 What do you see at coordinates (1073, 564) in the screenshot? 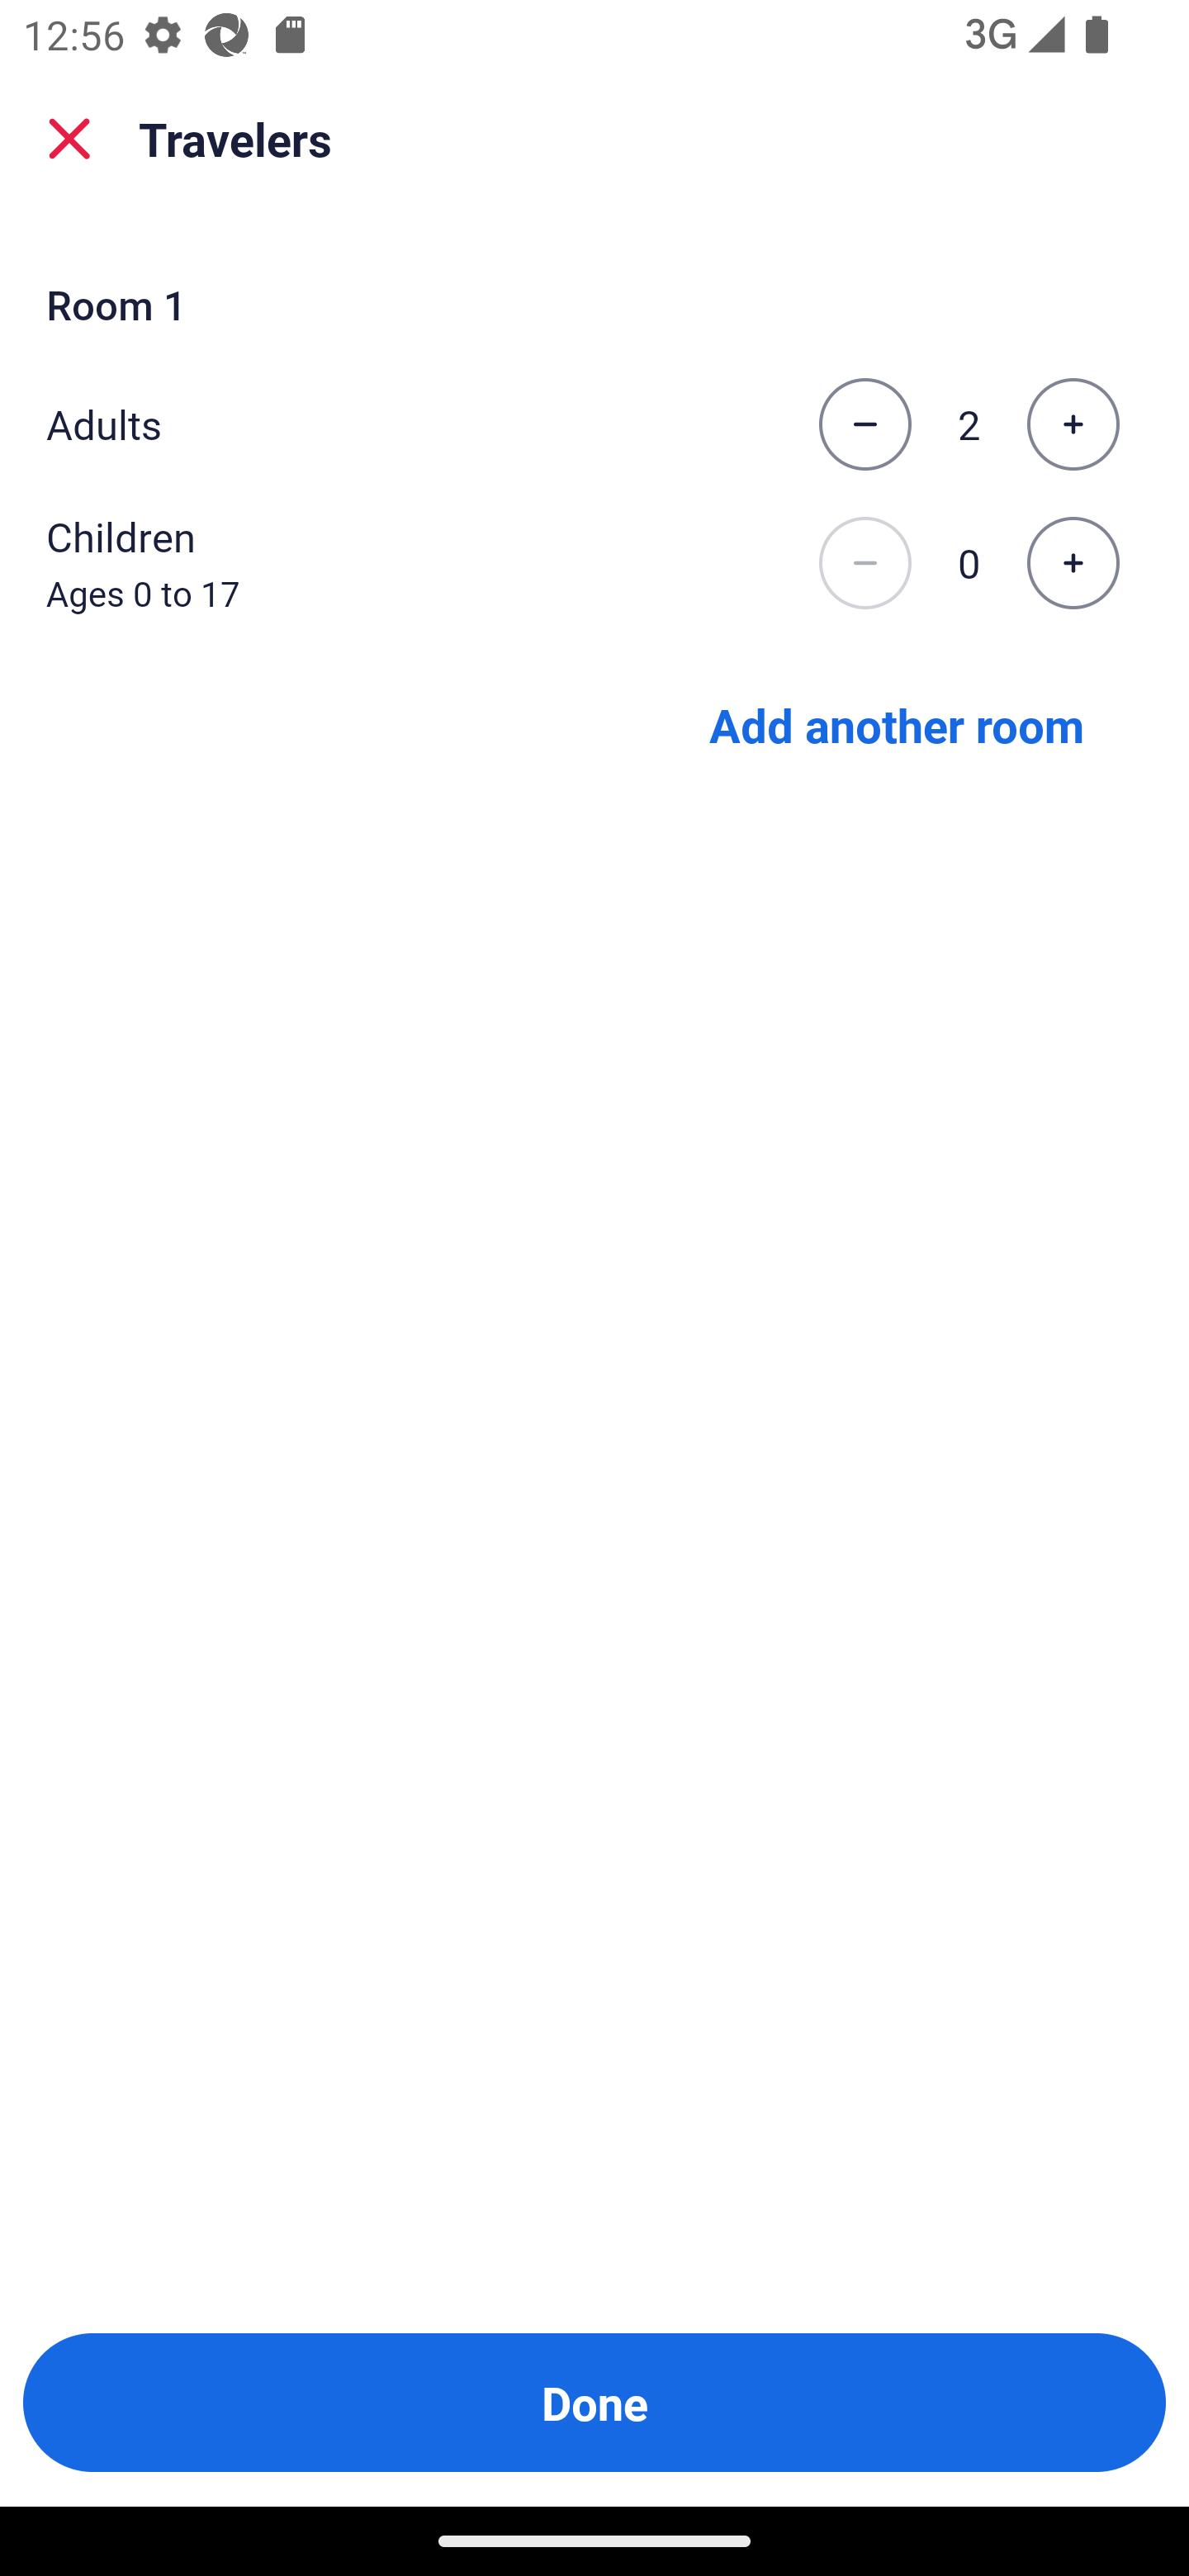
I see `Increase the number of children` at bounding box center [1073, 564].